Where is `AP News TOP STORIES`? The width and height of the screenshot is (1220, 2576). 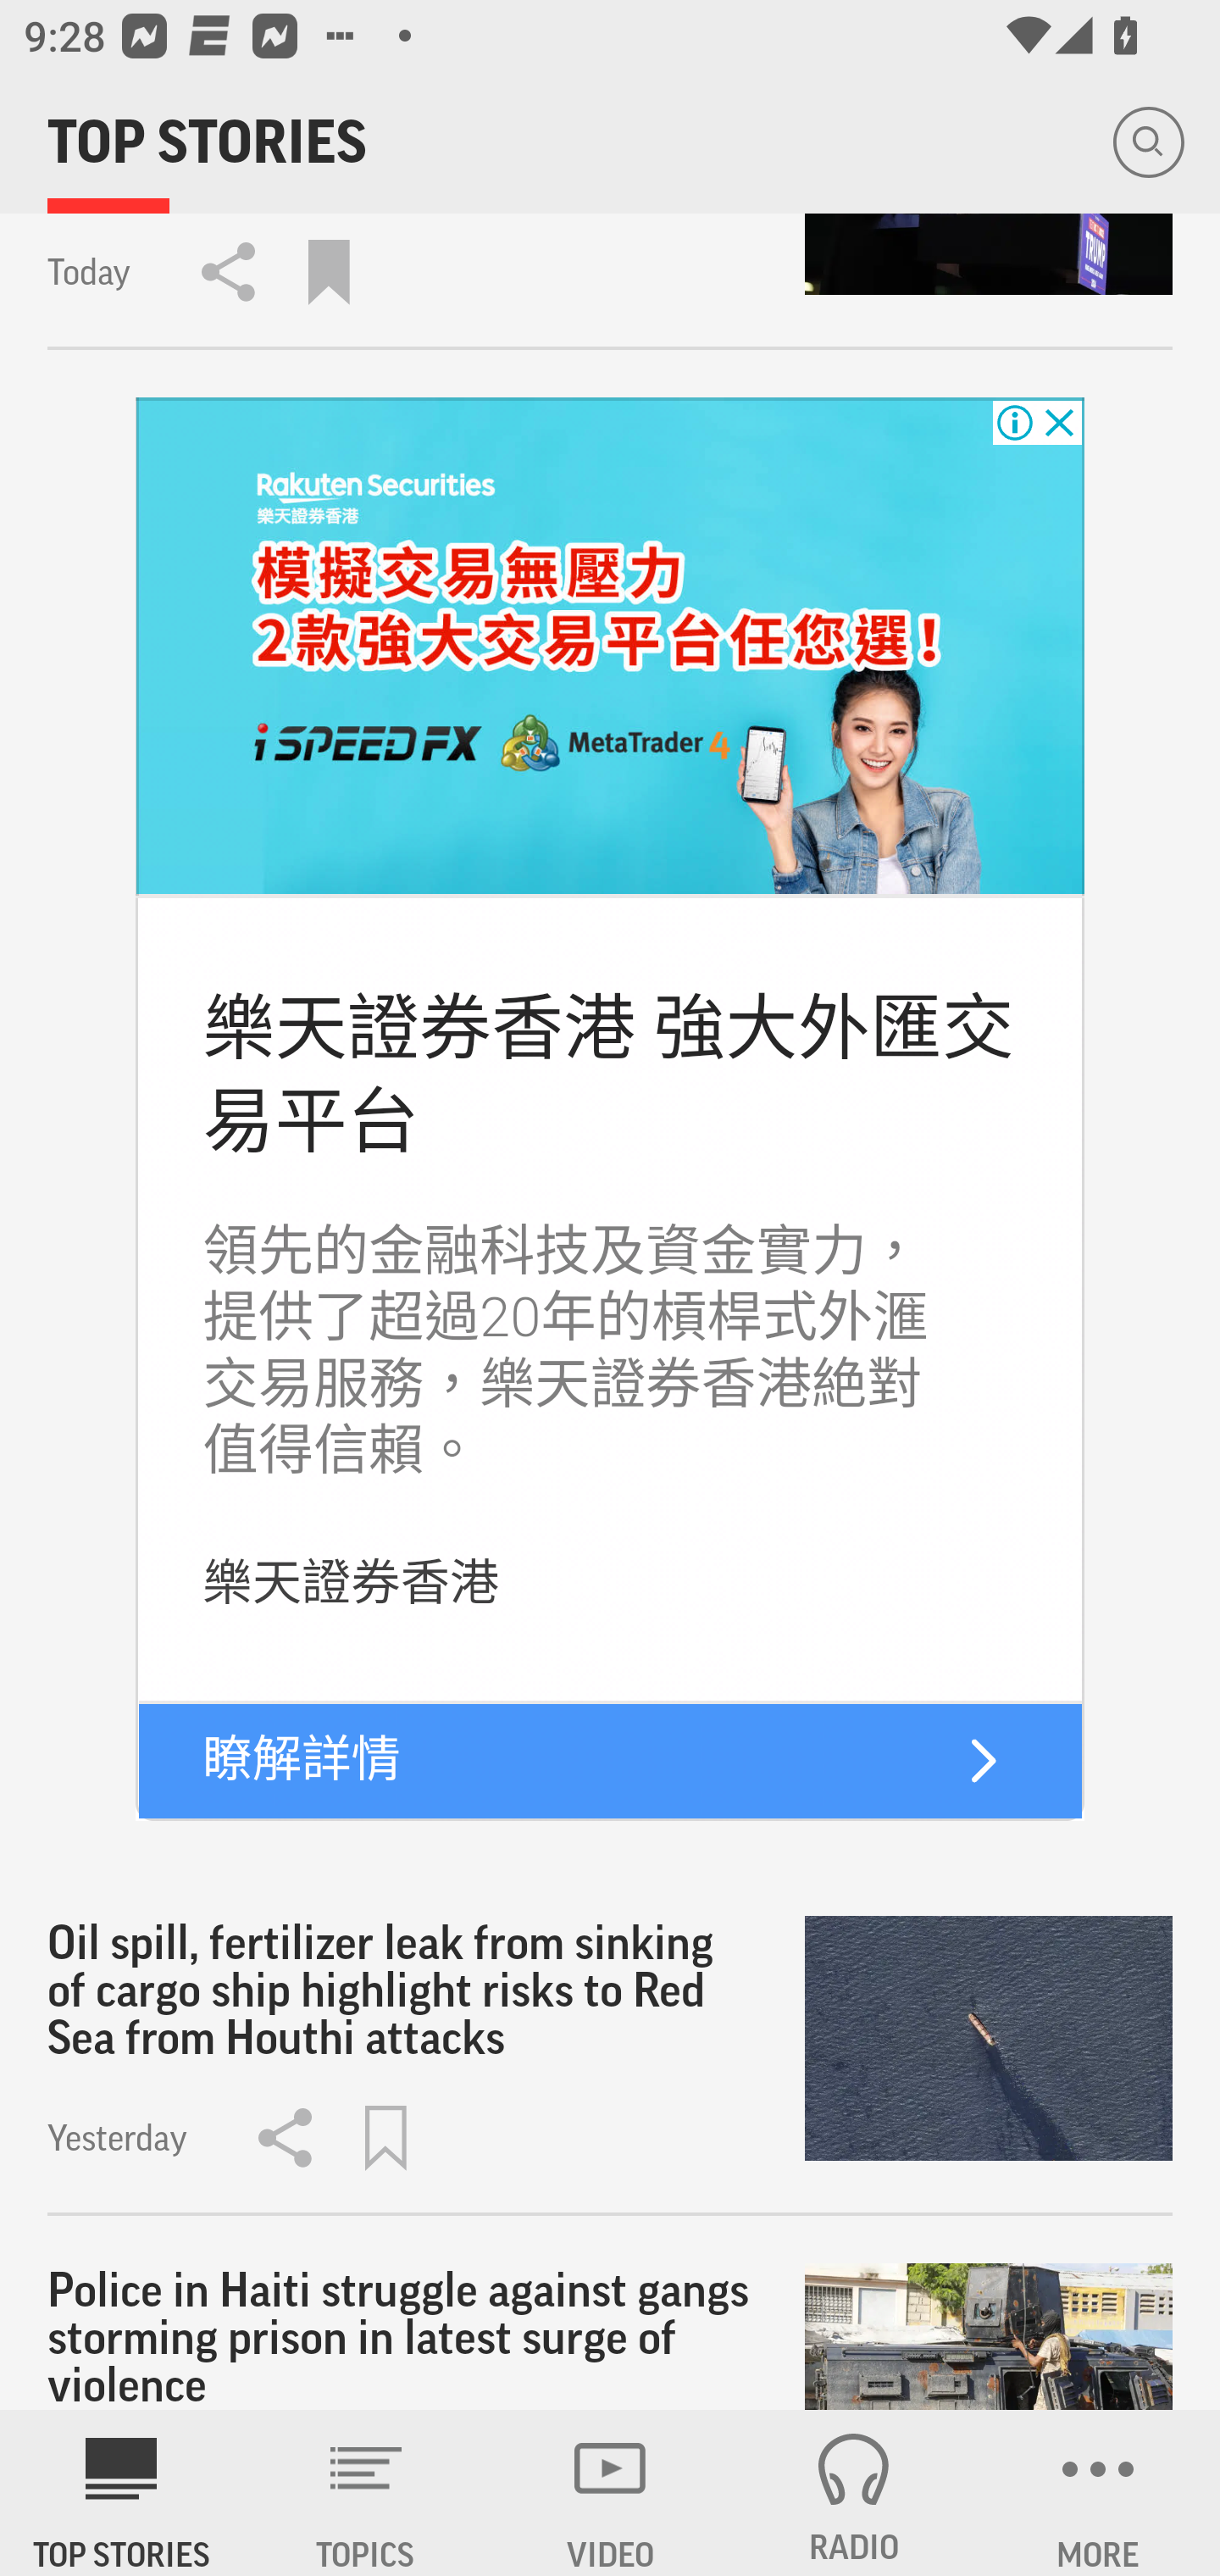 AP News TOP STORIES is located at coordinates (122, 2493).